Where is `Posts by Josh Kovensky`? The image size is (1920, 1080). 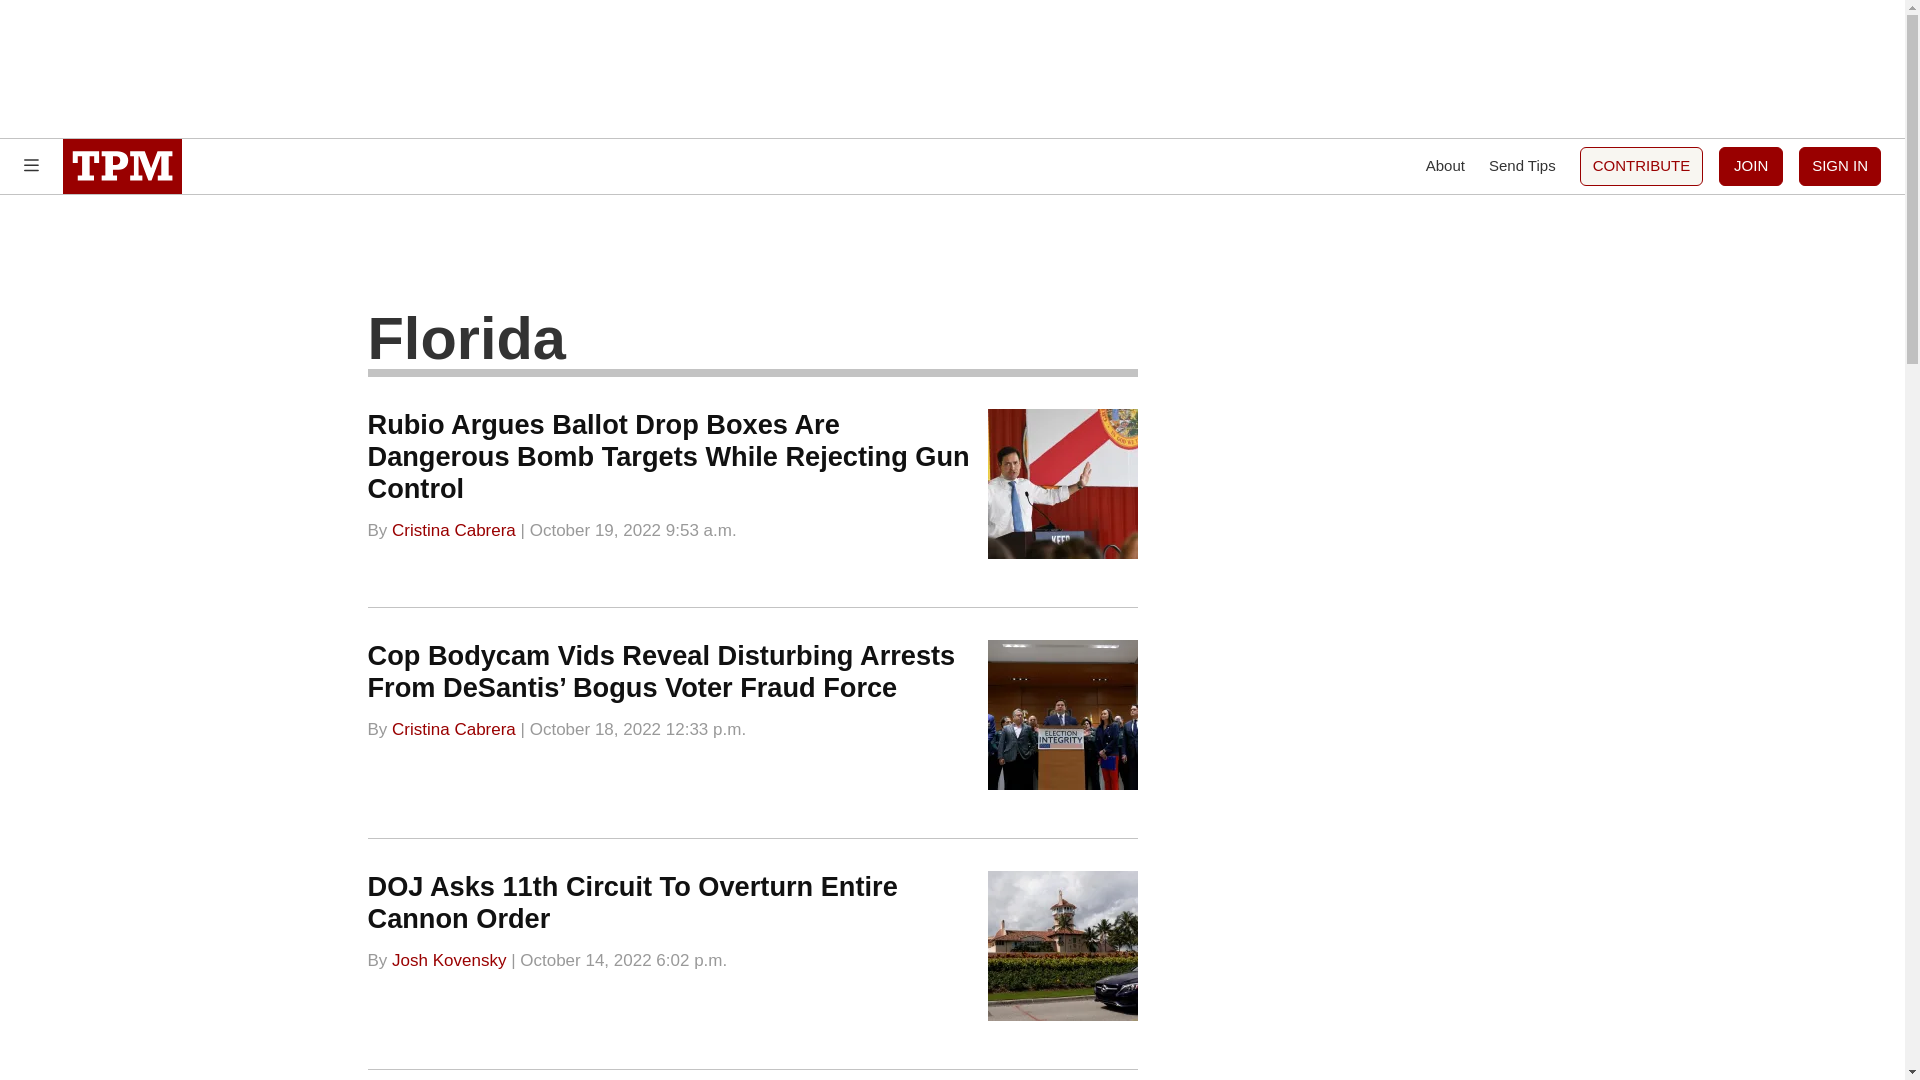
Posts by Josh Kovensky is located at coordinates (448, 959).